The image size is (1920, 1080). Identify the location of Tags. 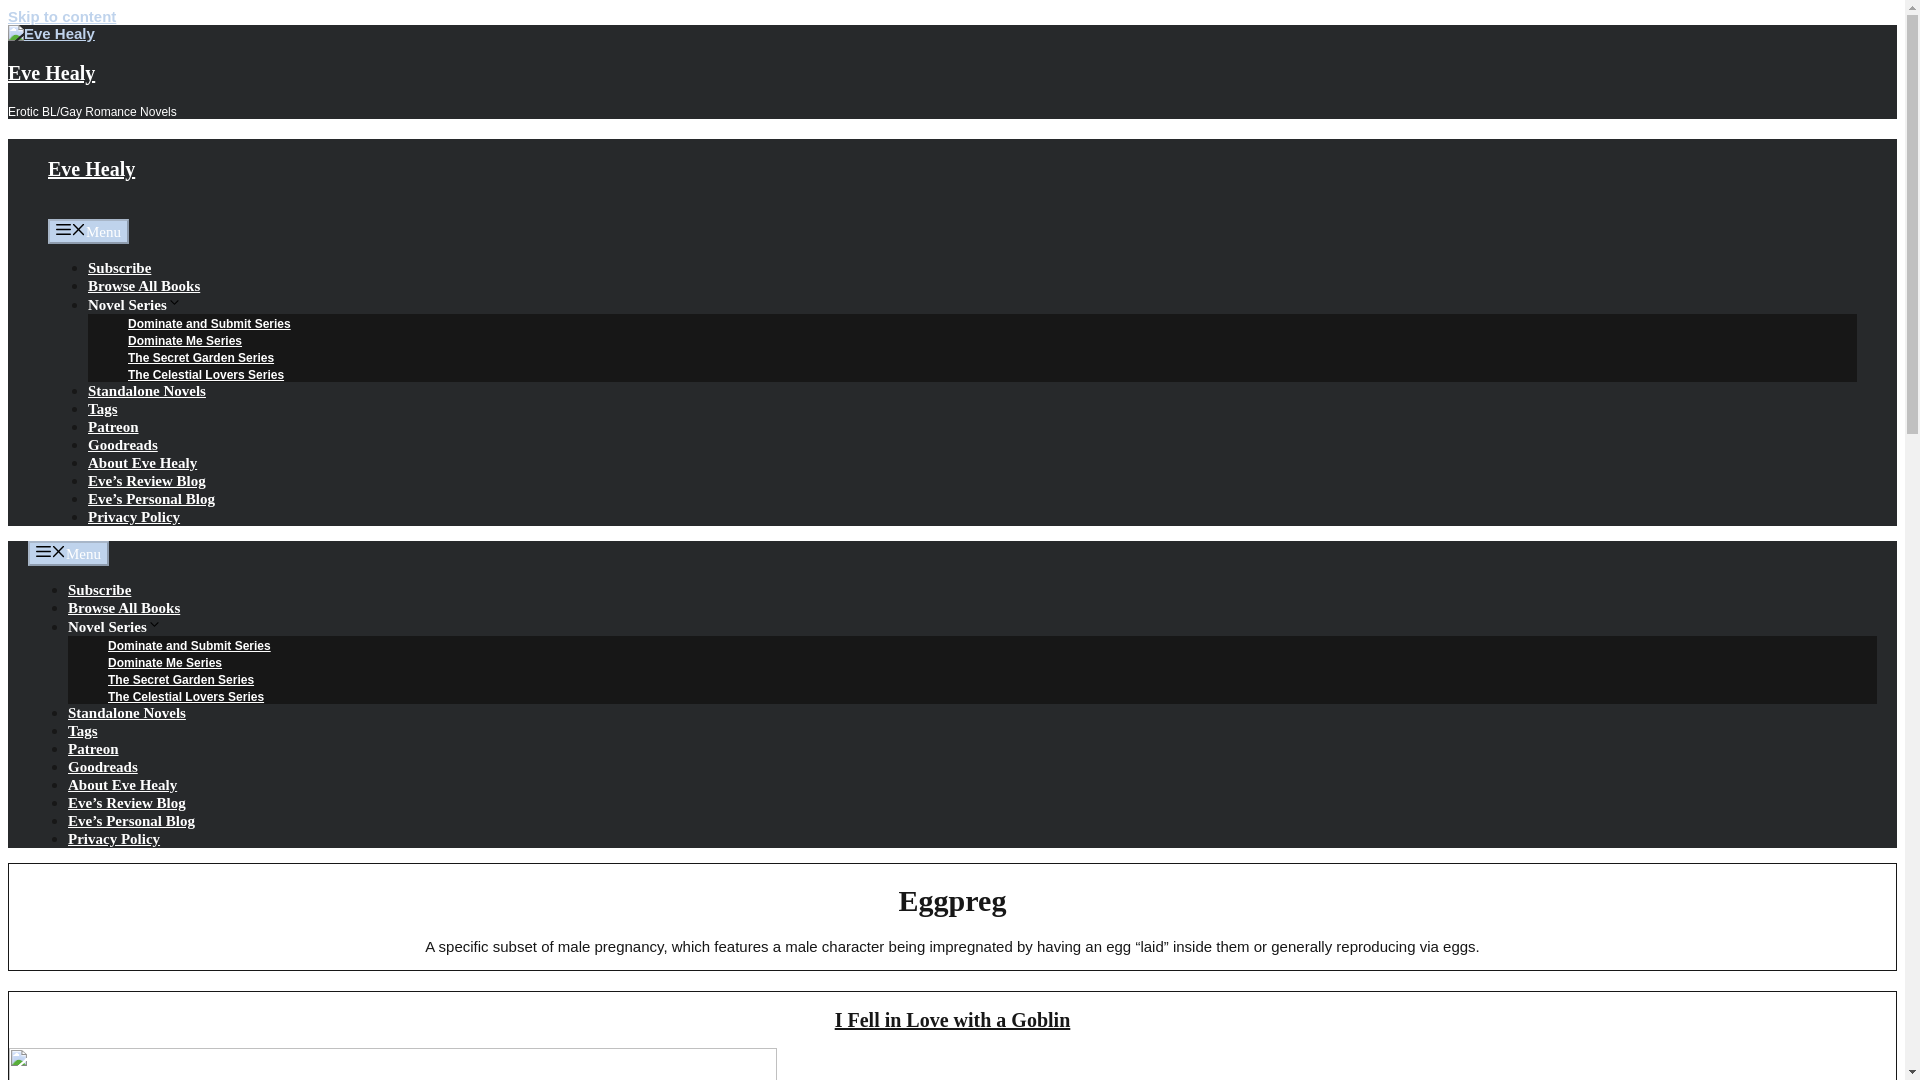
(82, 730).